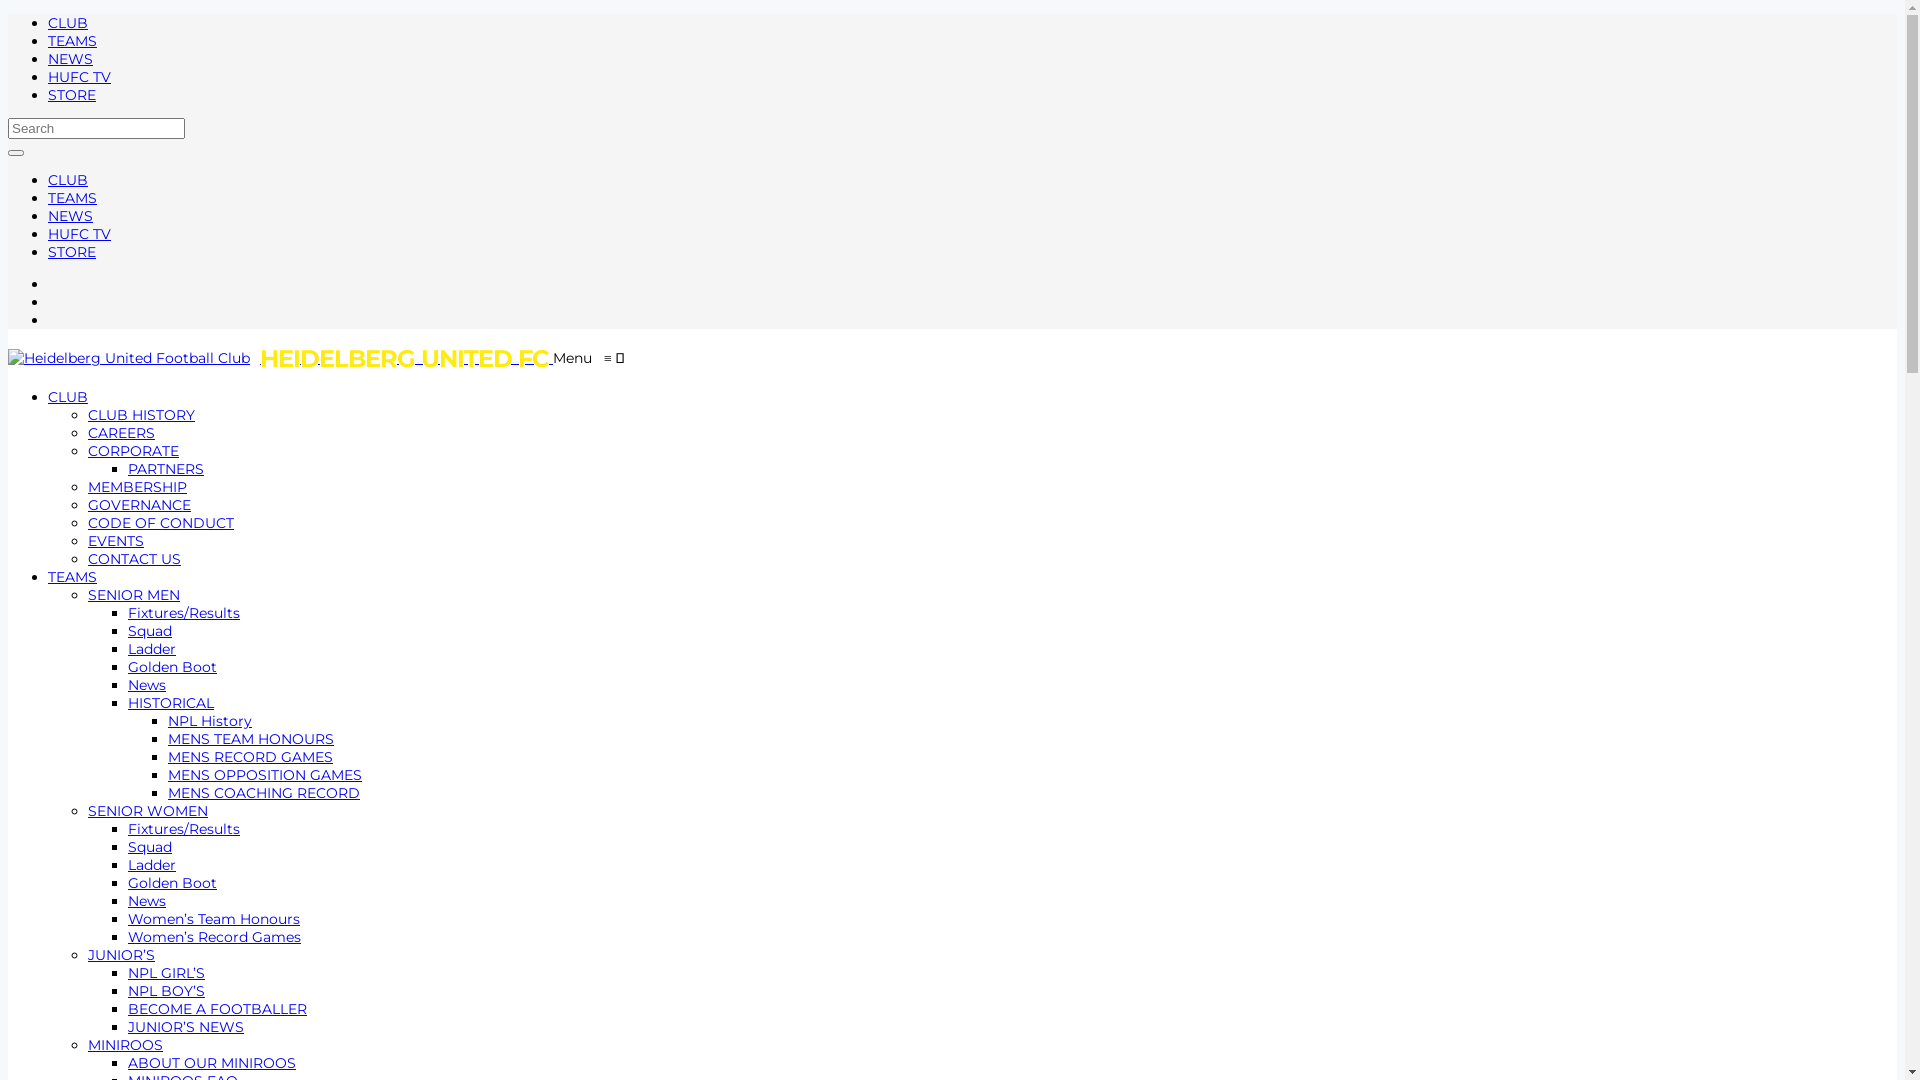 The image size is (1920, 1080). What do you see at coordinates (80, 234) in the screenshot?
I see `HUFC TV` at bounding box center [80, 234].